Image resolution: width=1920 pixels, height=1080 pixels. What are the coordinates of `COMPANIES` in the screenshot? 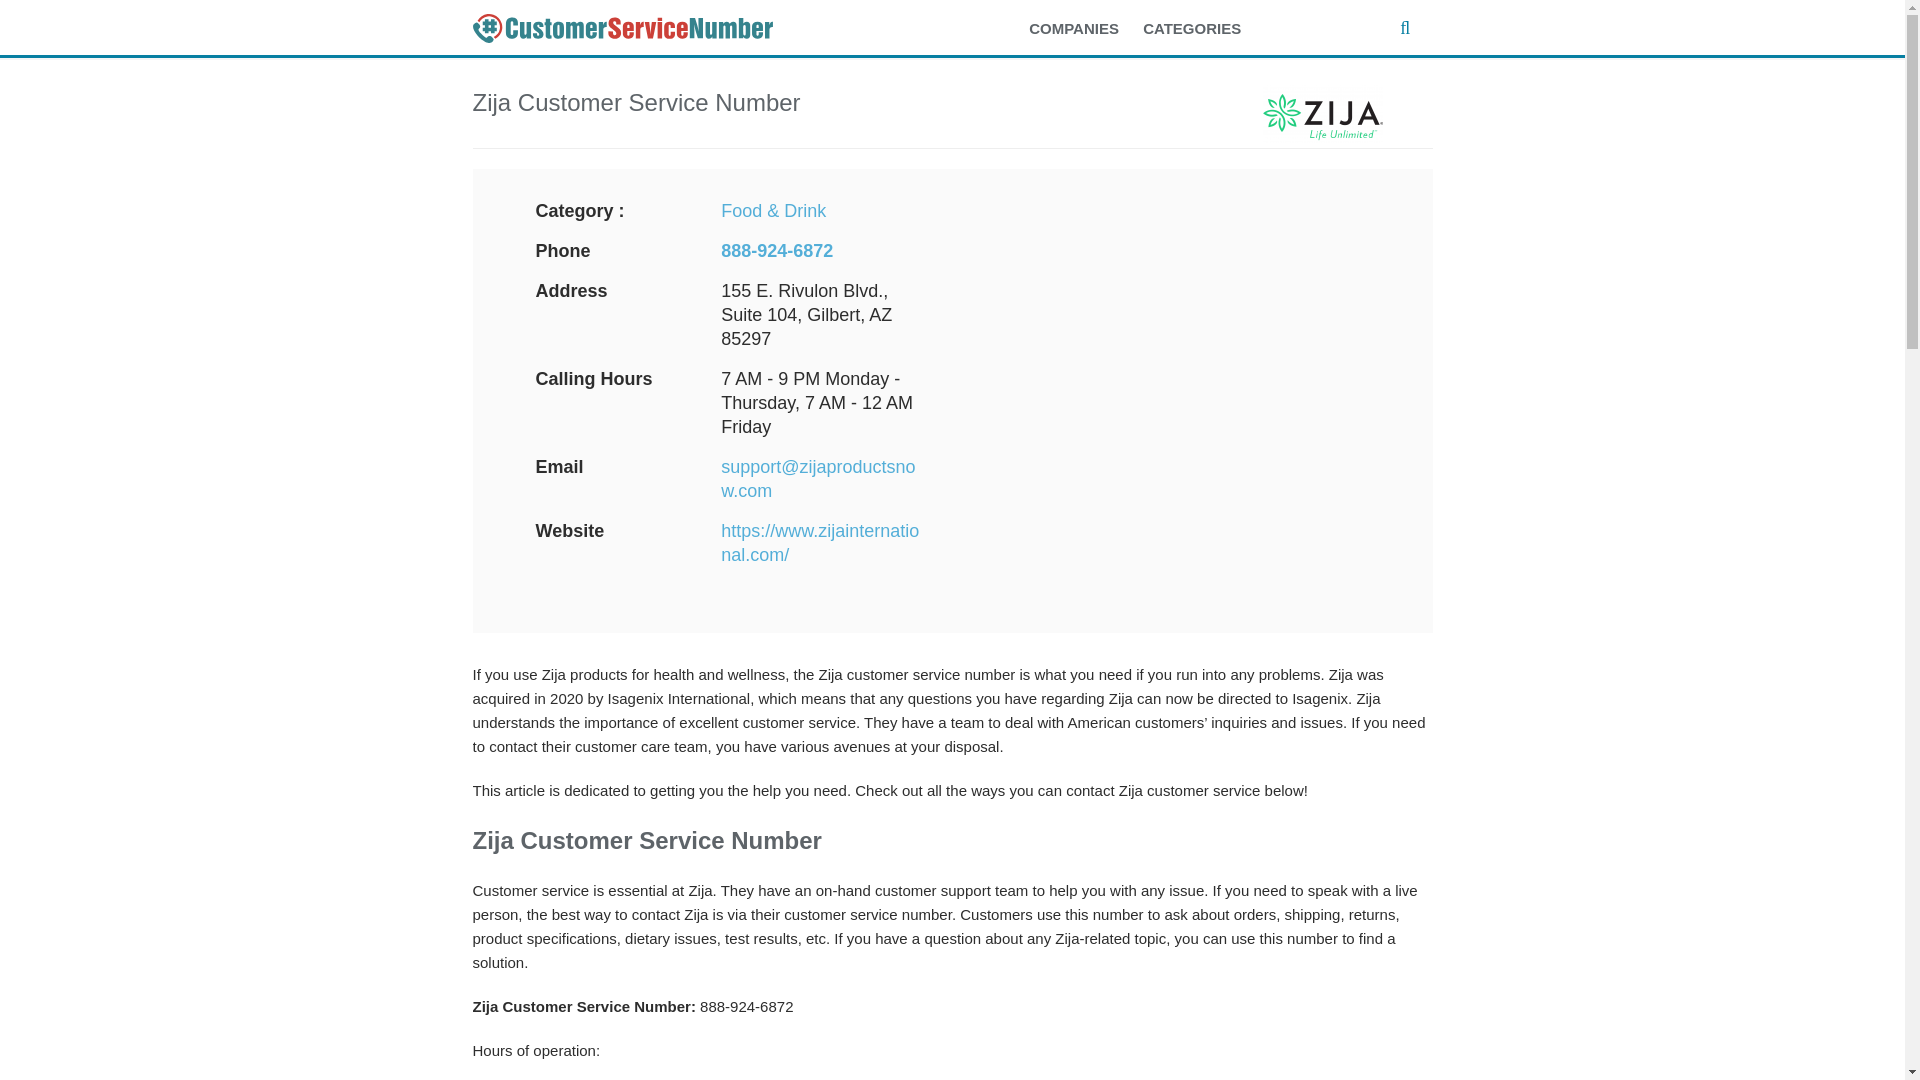 It's located at (1084, 29).